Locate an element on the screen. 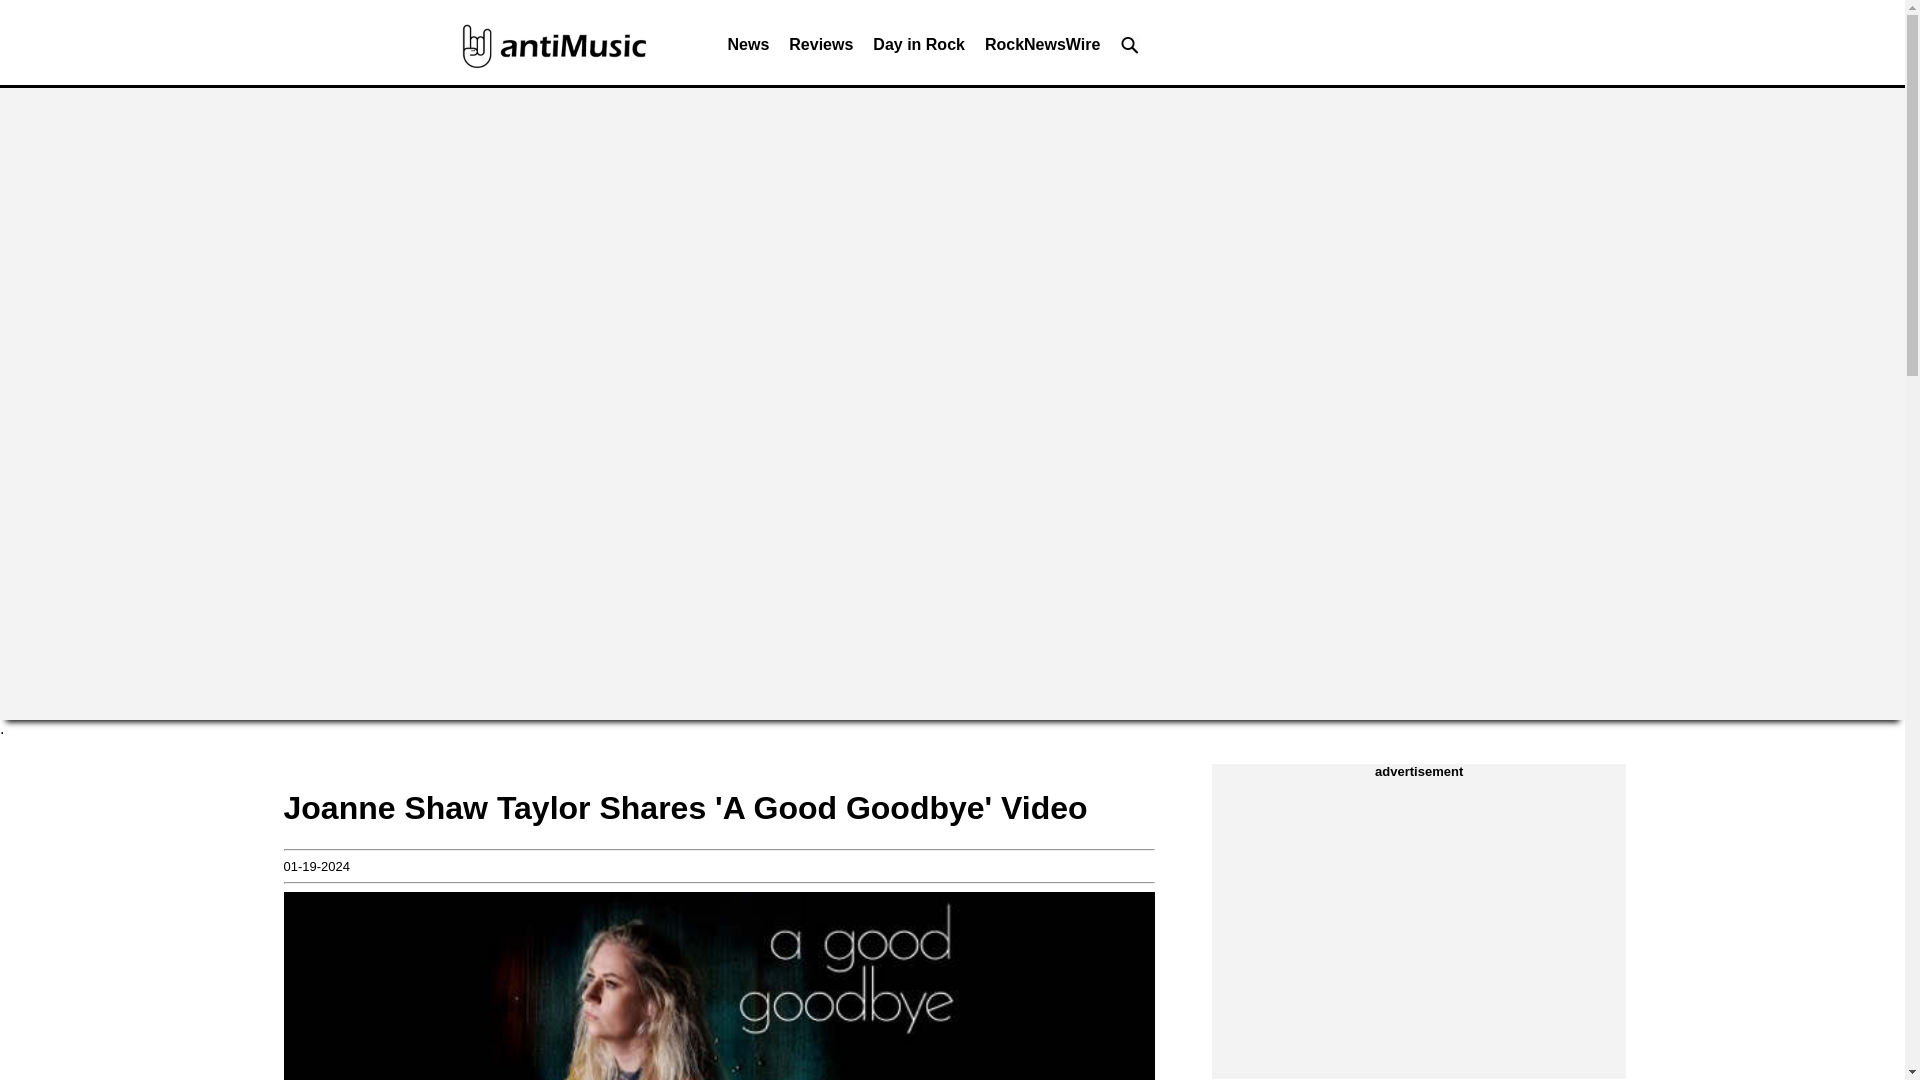 Image resolution: width=1920 pixels, height=1080 pixels. RockNewsWire is located at coordinates (1042, 50).